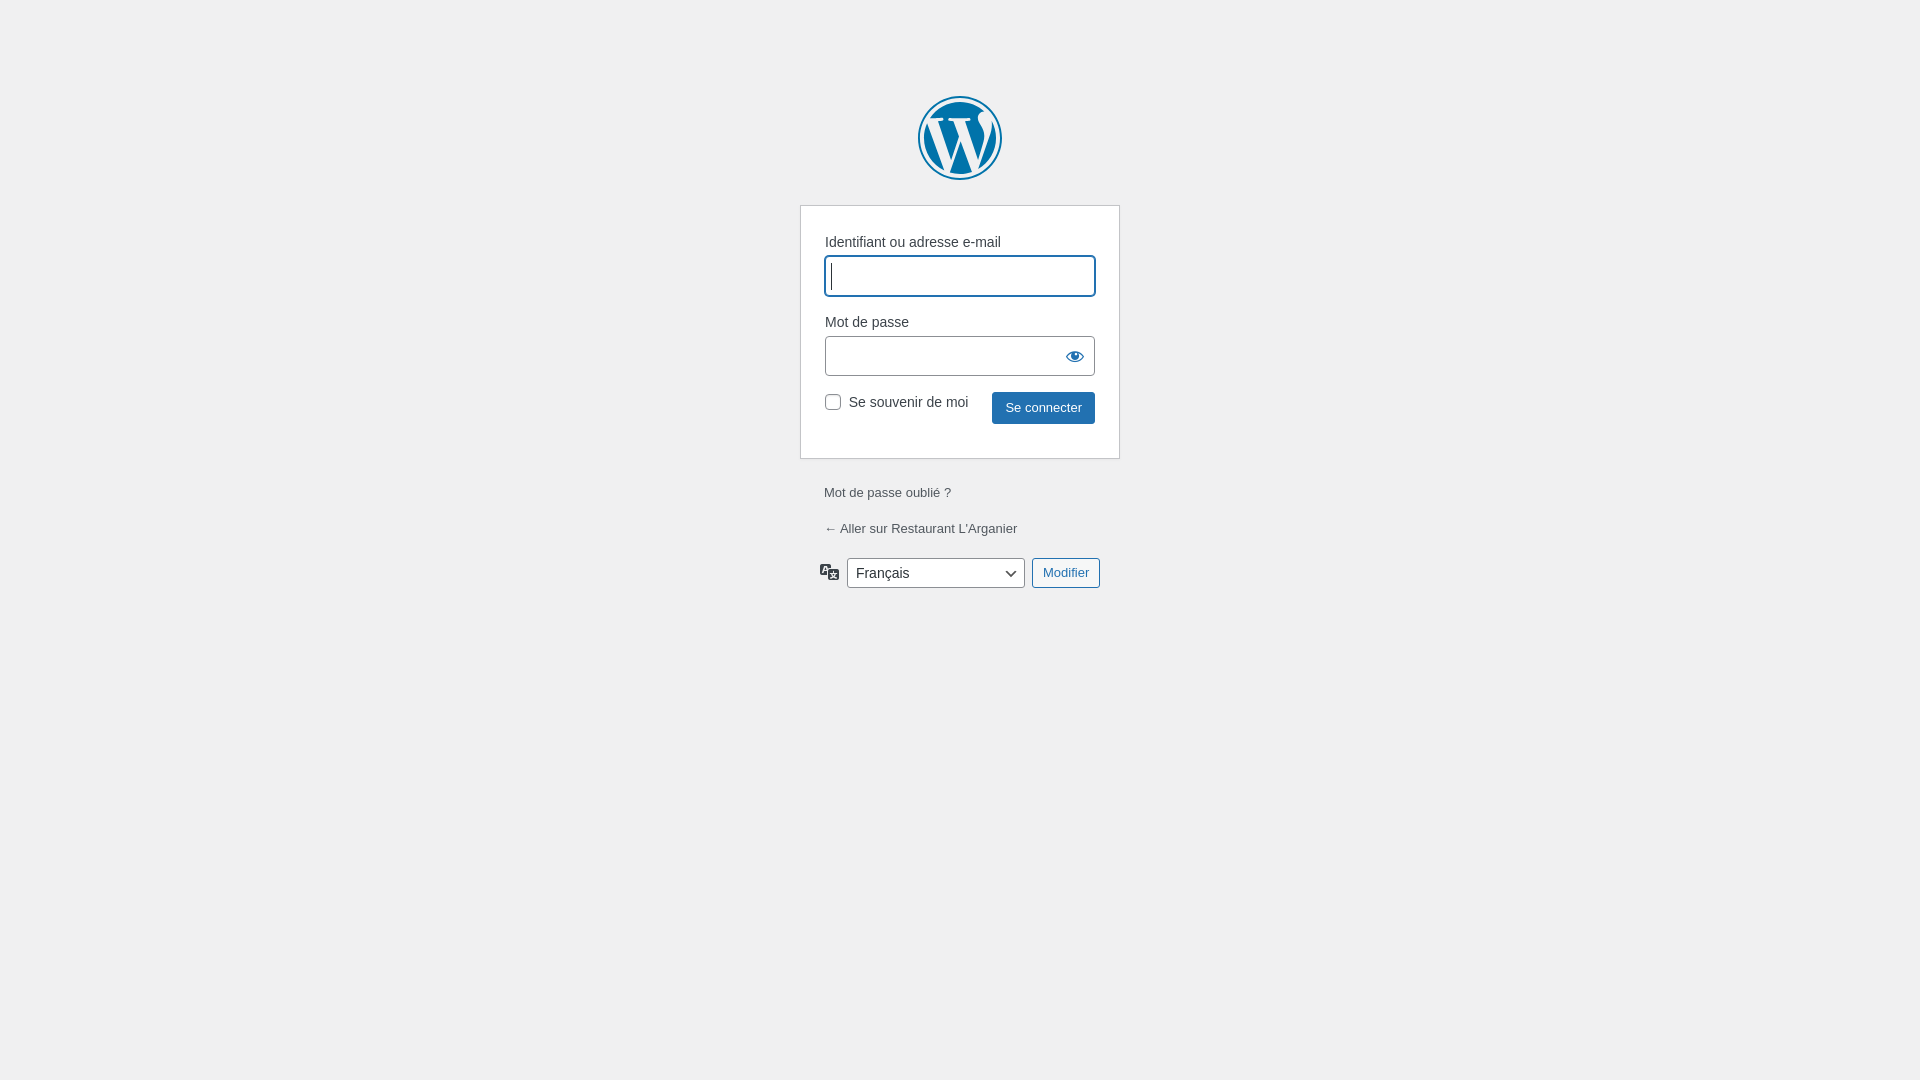  I want to click on Se connecter, so click(1044, 408).